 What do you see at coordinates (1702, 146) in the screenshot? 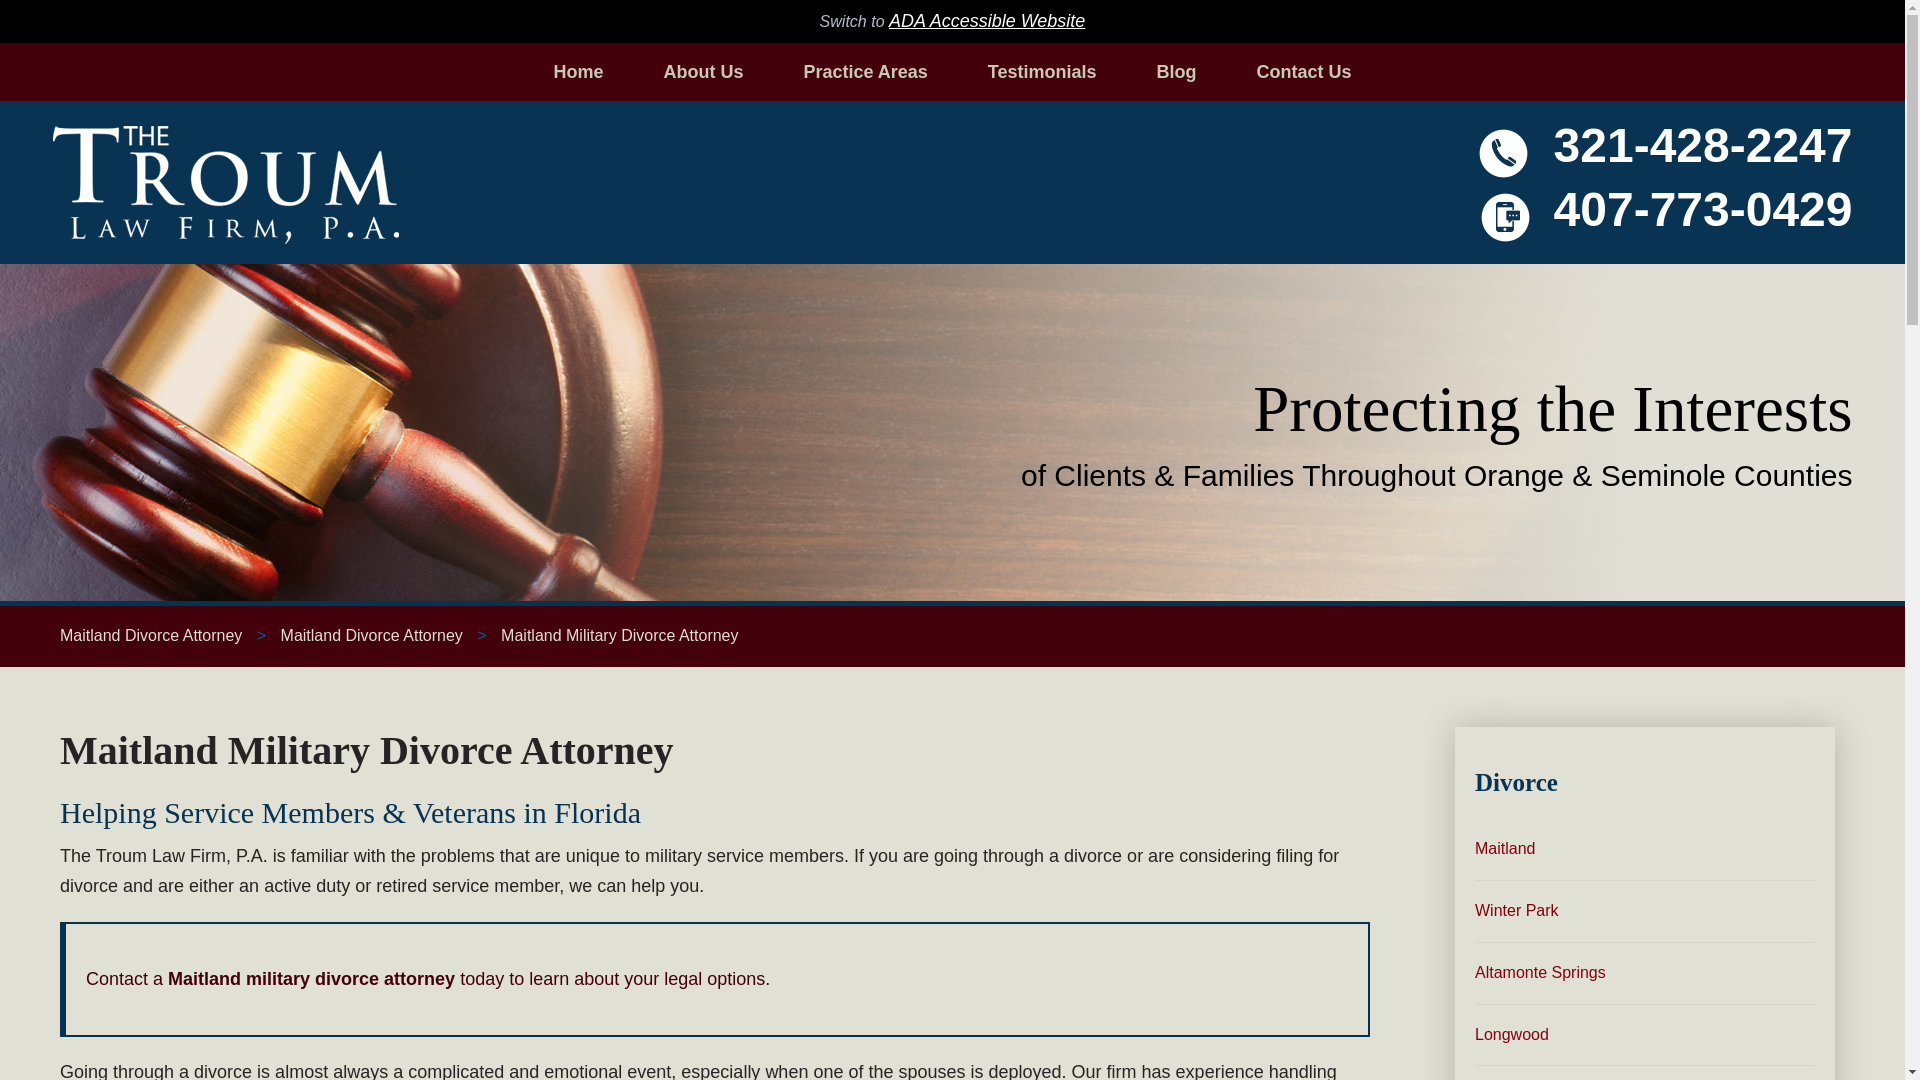
I see `321-428-2247` at bounding box center [1702, 146].